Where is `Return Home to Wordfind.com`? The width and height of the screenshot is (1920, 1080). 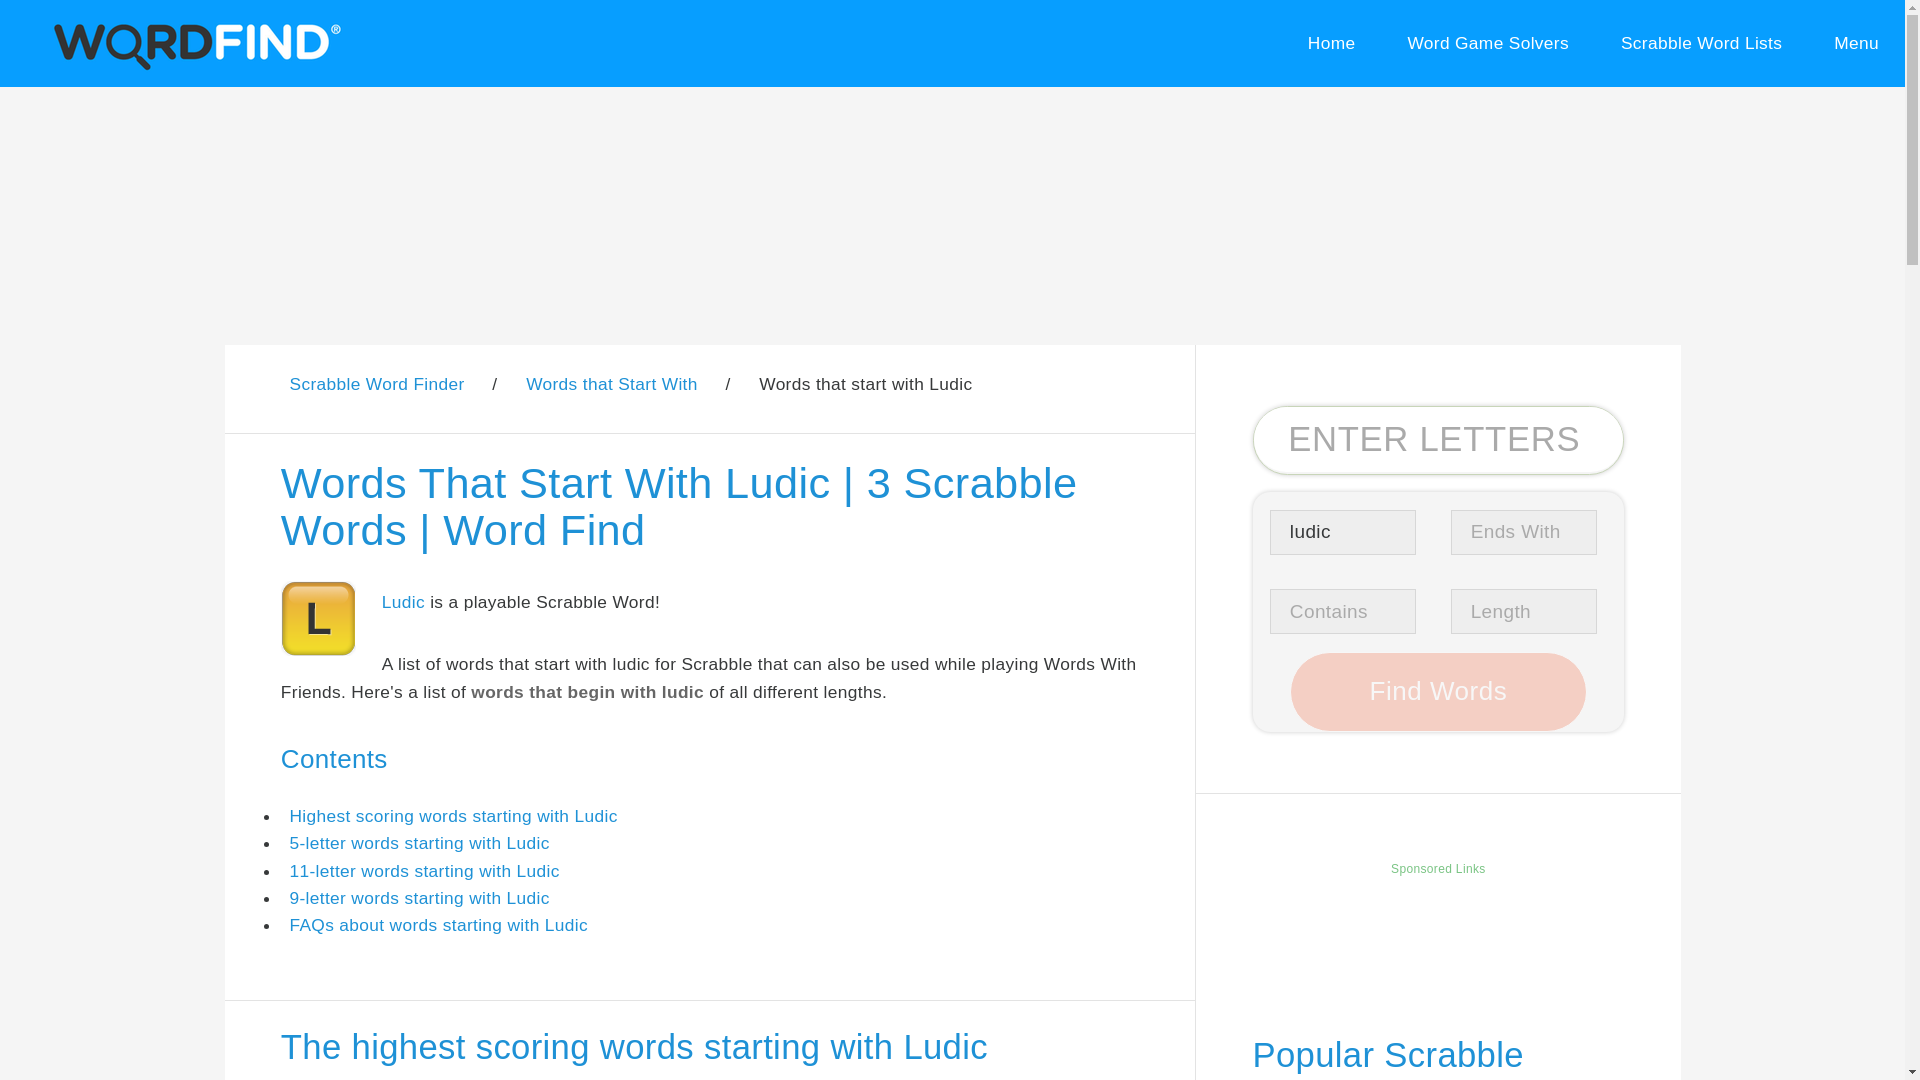
Return Home to Wordfind.com is located at coordinates (193, 66).